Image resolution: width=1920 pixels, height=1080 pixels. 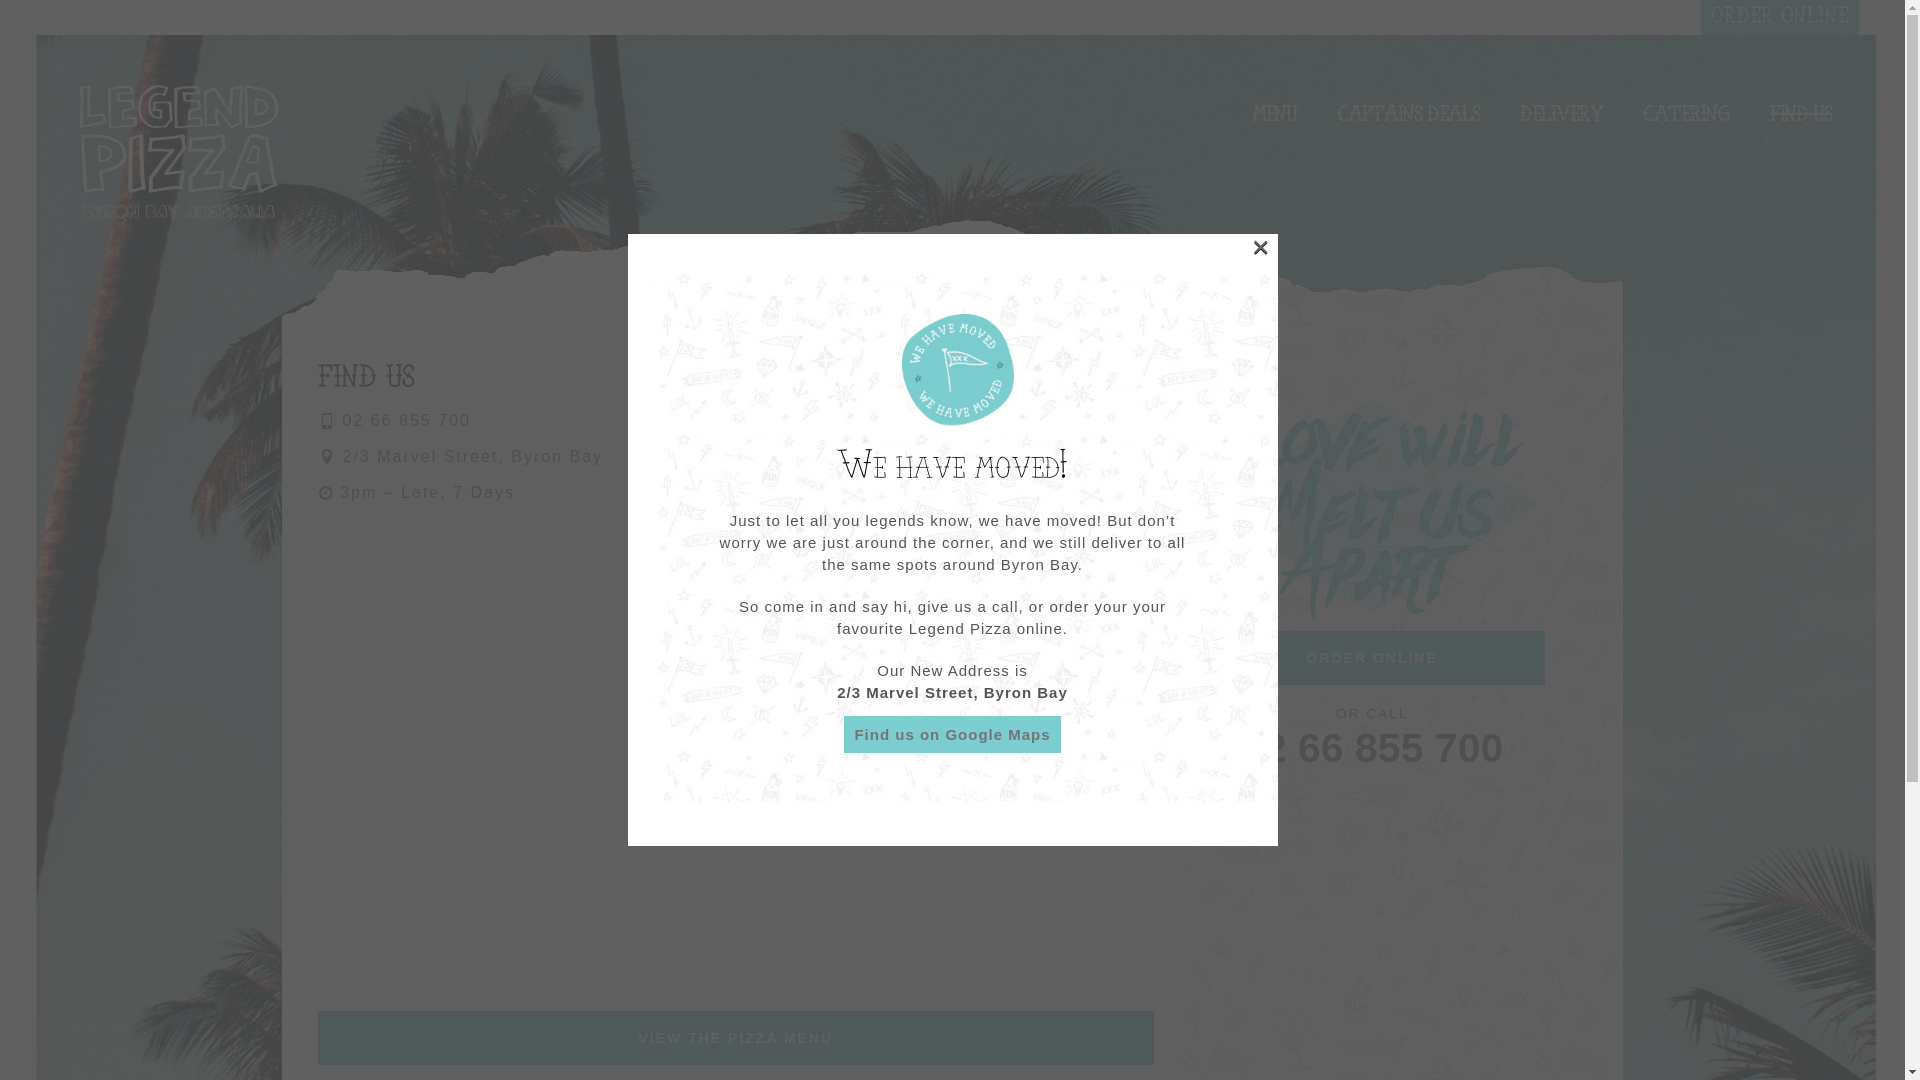 I want to click on Find us on Google Maps, so click(x=952, y=734).